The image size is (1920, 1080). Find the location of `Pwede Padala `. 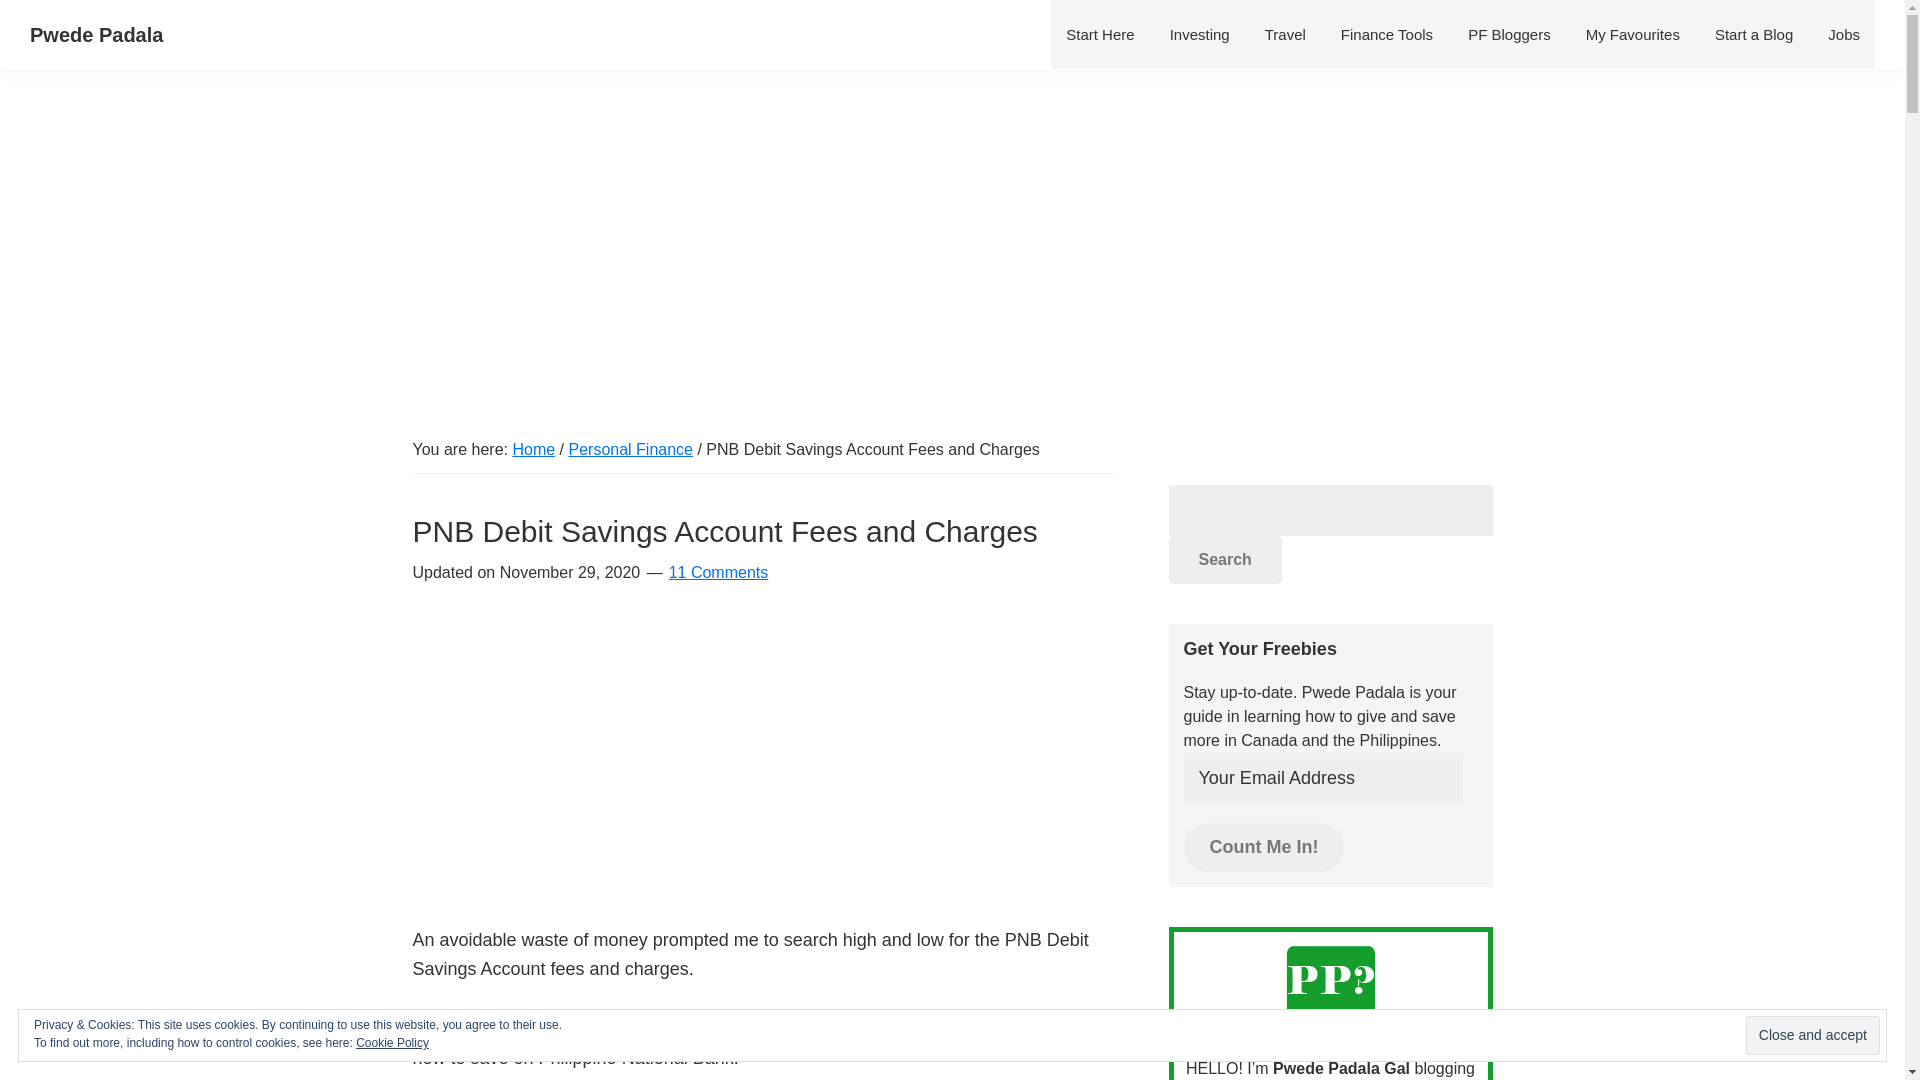

Pwede Padala  is located at coordinates (1099, 34).